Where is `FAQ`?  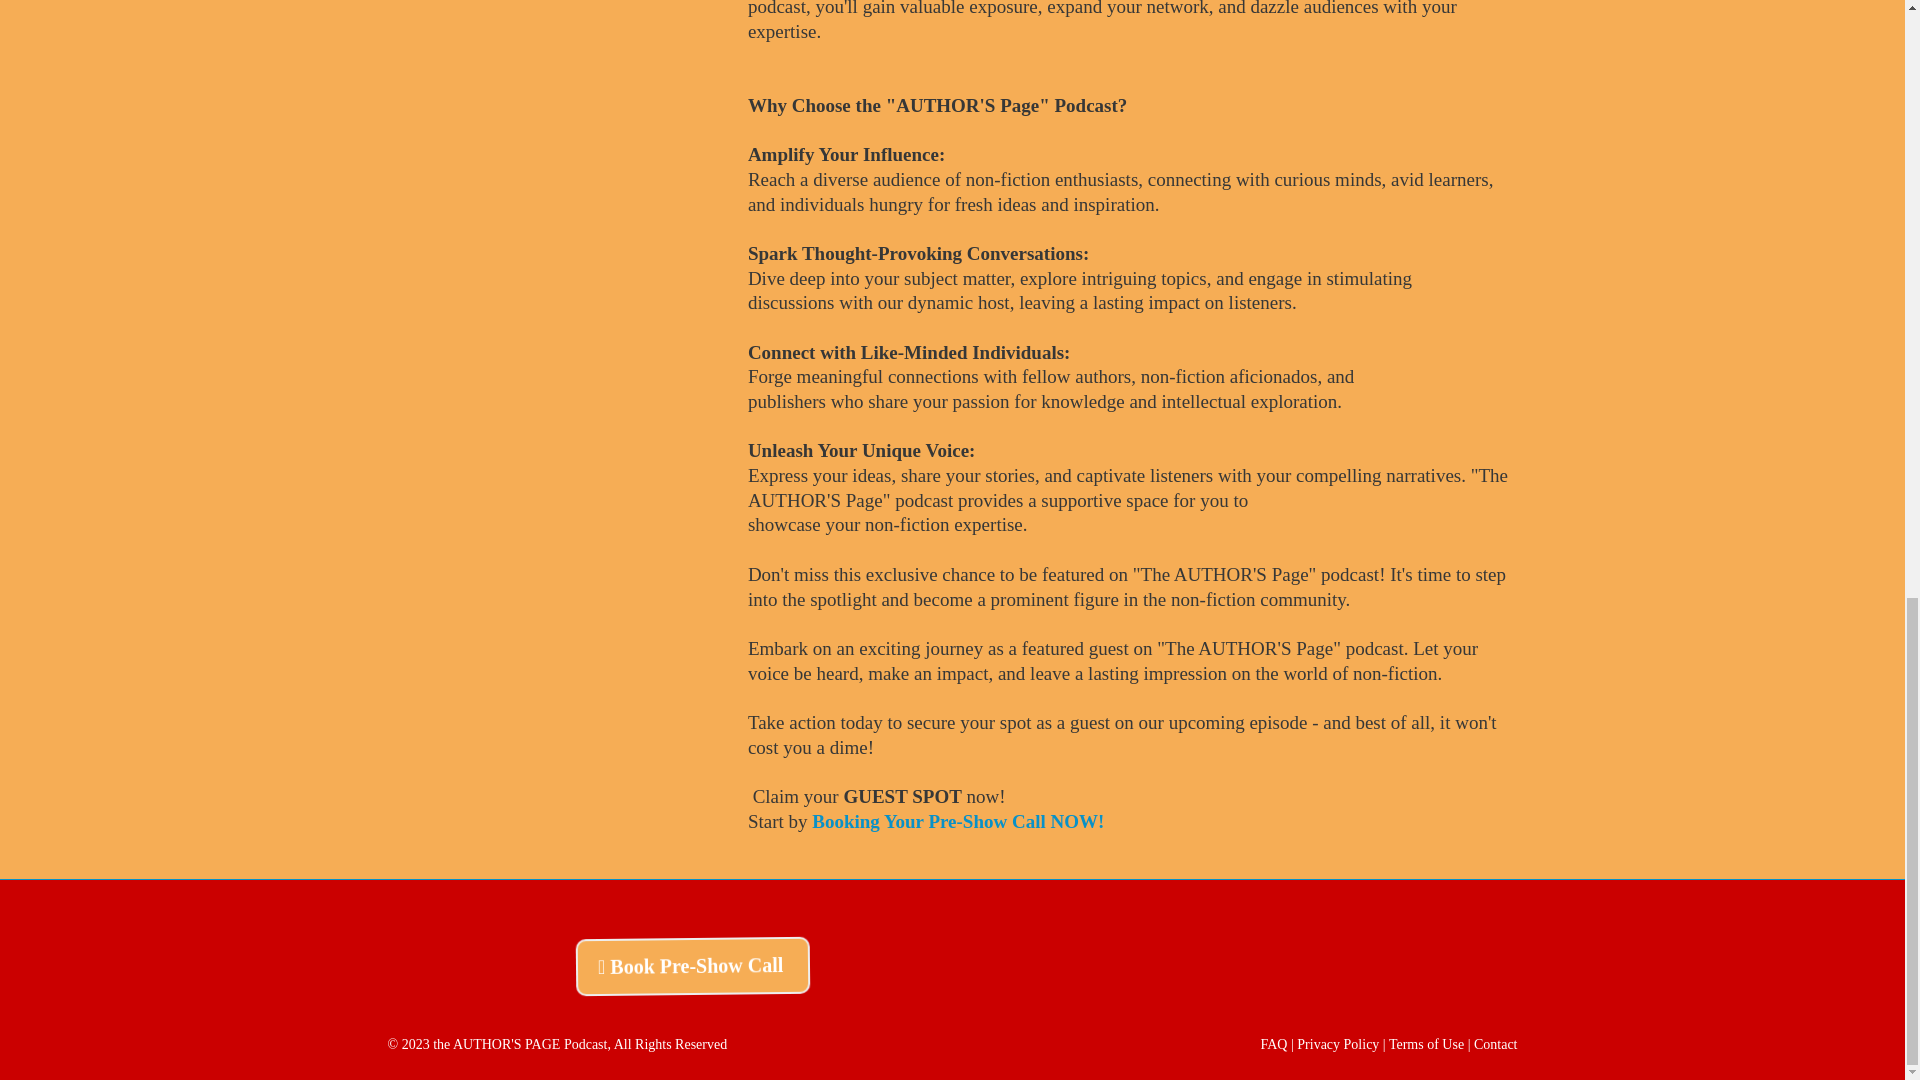 FAQ is located at coordinates (1274, 1044).